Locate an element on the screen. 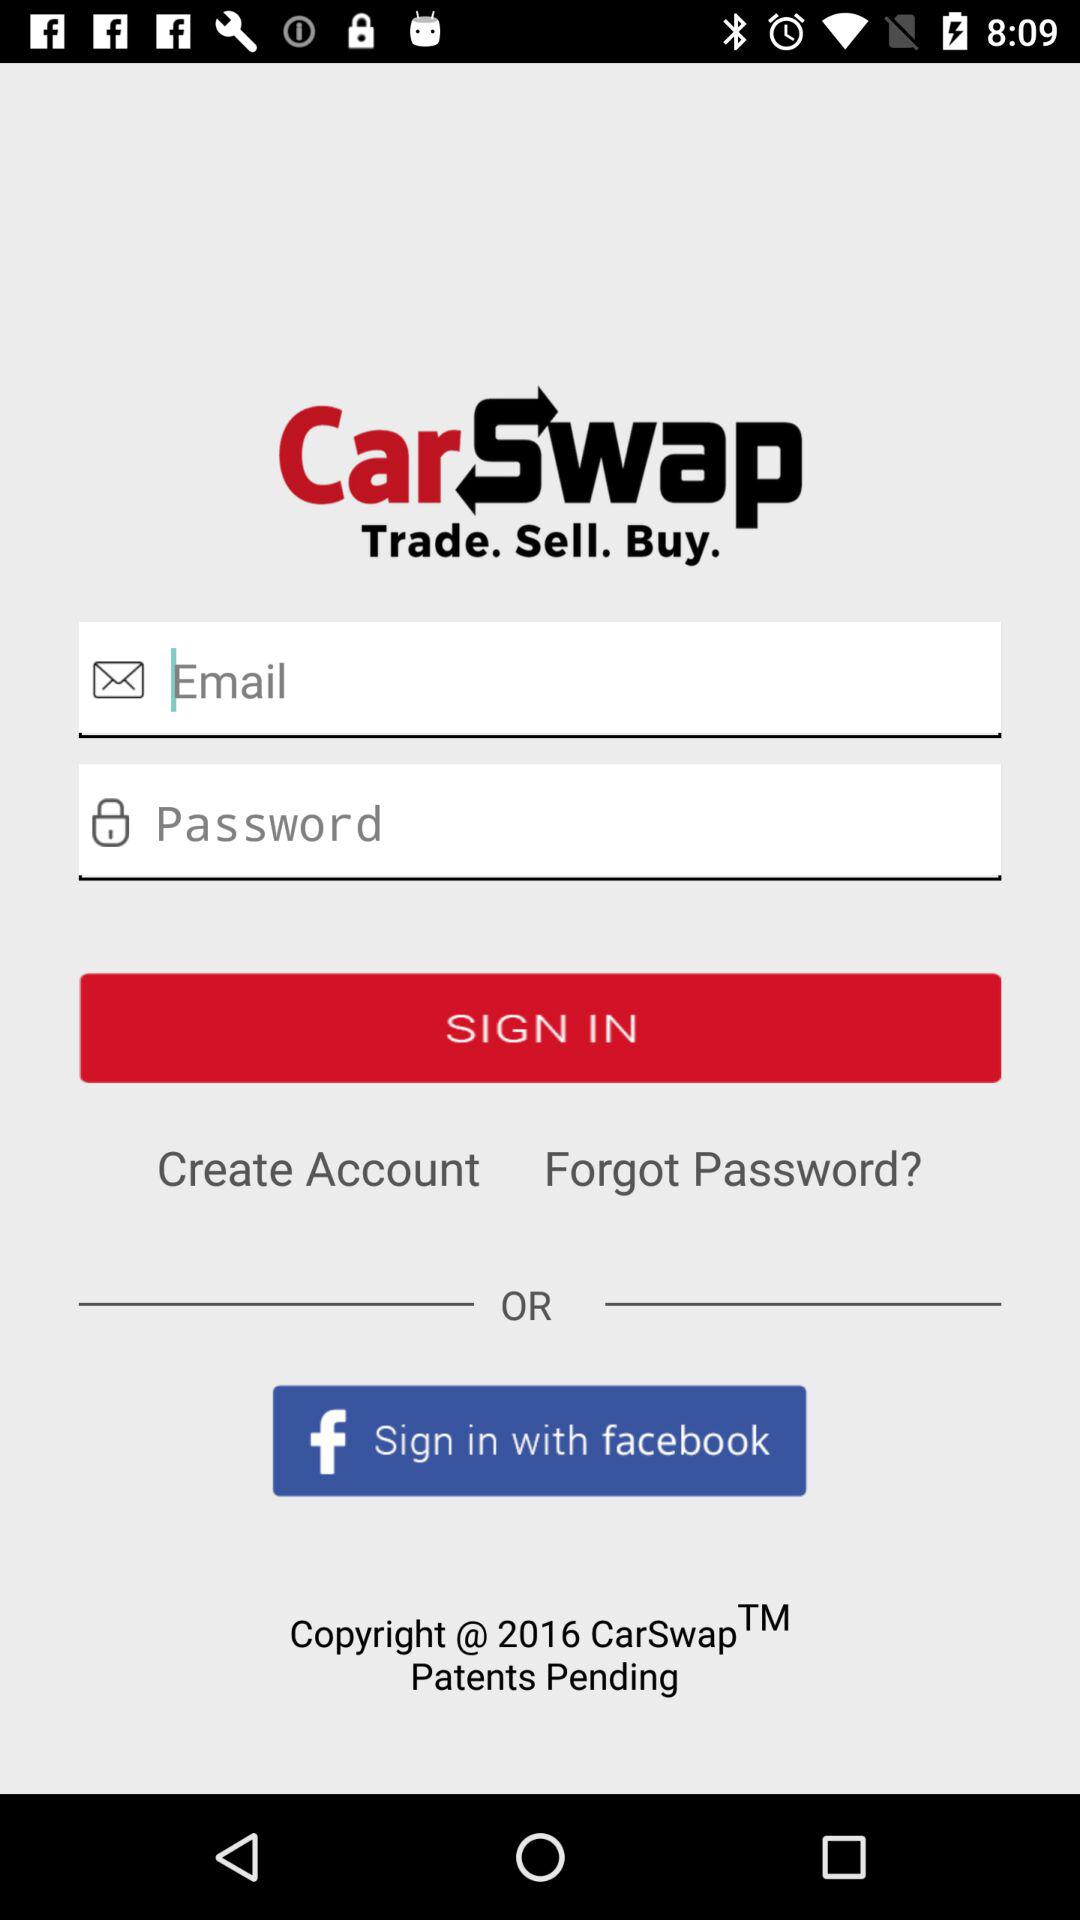 This screenshot has width=1080, height=1920. enter email is located at coordinates (540, 680).